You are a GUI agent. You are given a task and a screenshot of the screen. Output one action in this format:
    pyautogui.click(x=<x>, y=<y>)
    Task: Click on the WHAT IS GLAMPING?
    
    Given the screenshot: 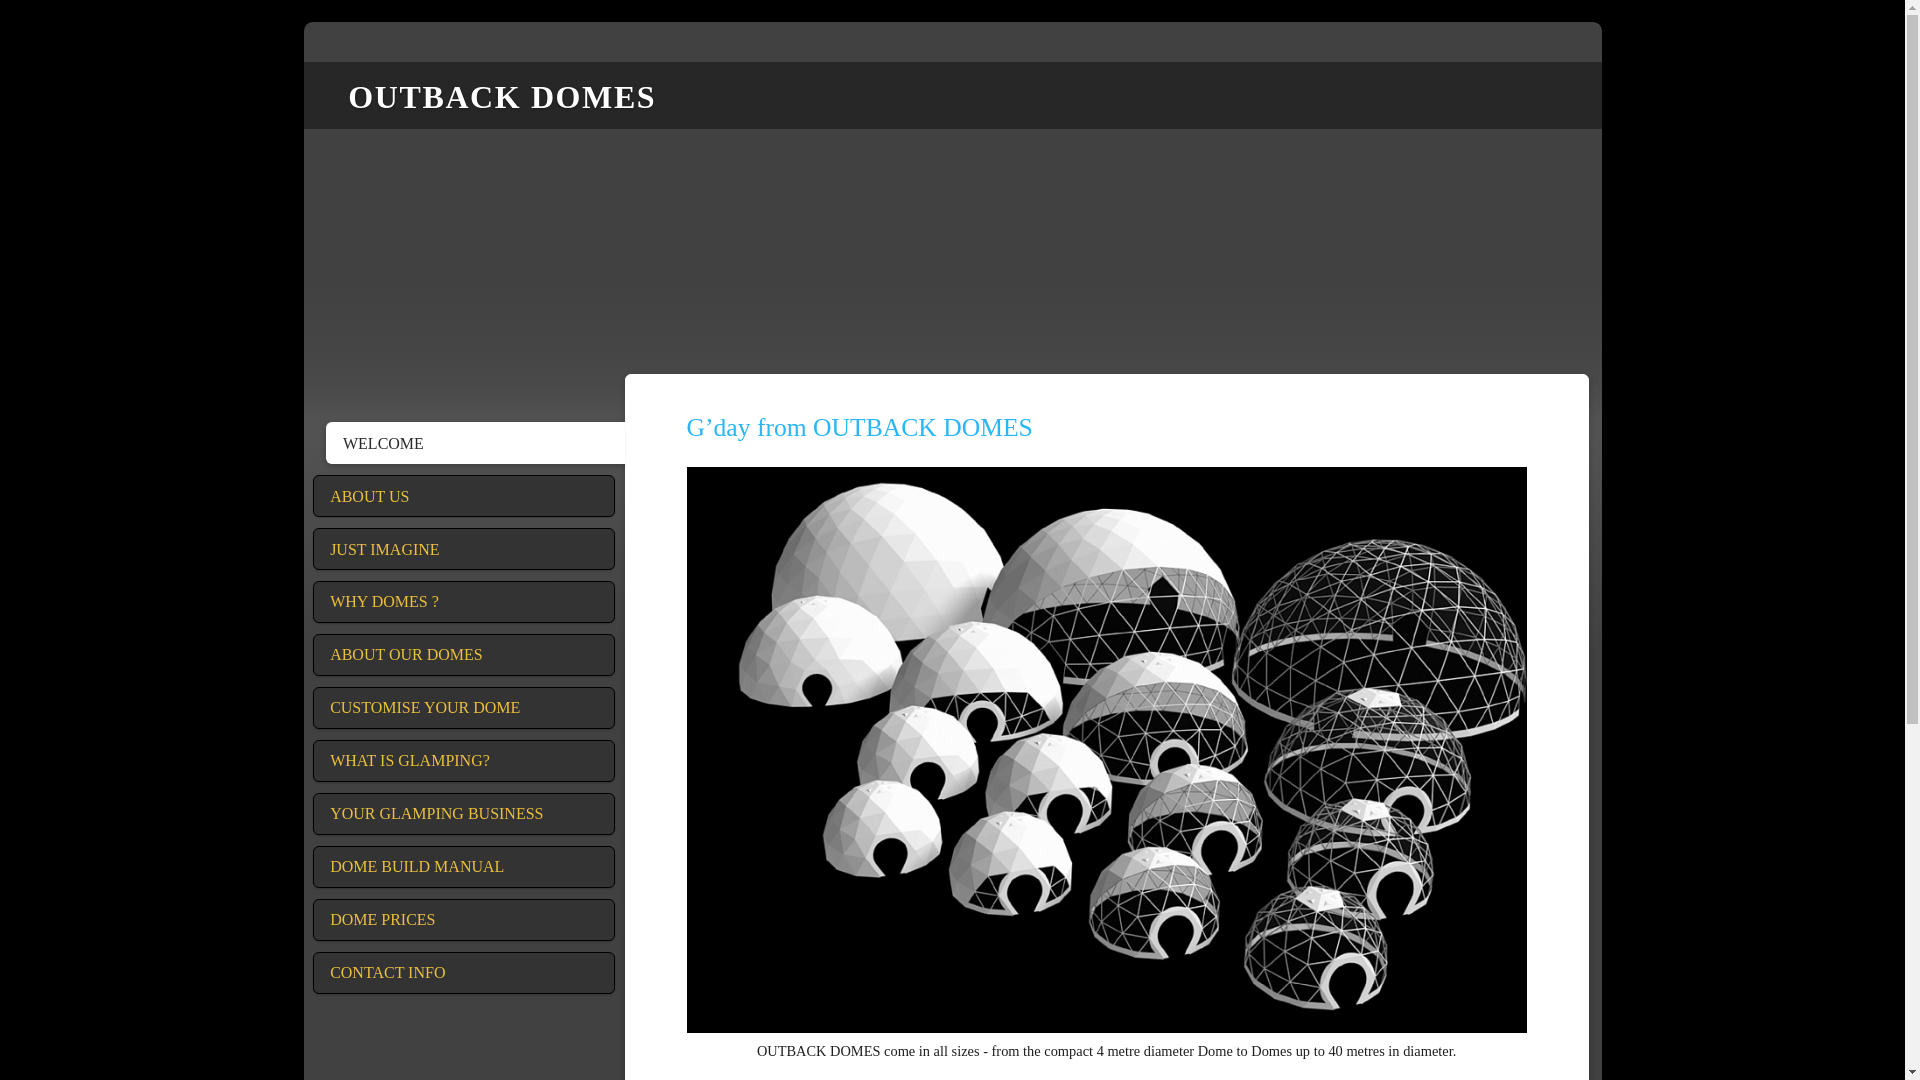 What is the action you would take?
    pyautogui.click(x=463, y=760)
    